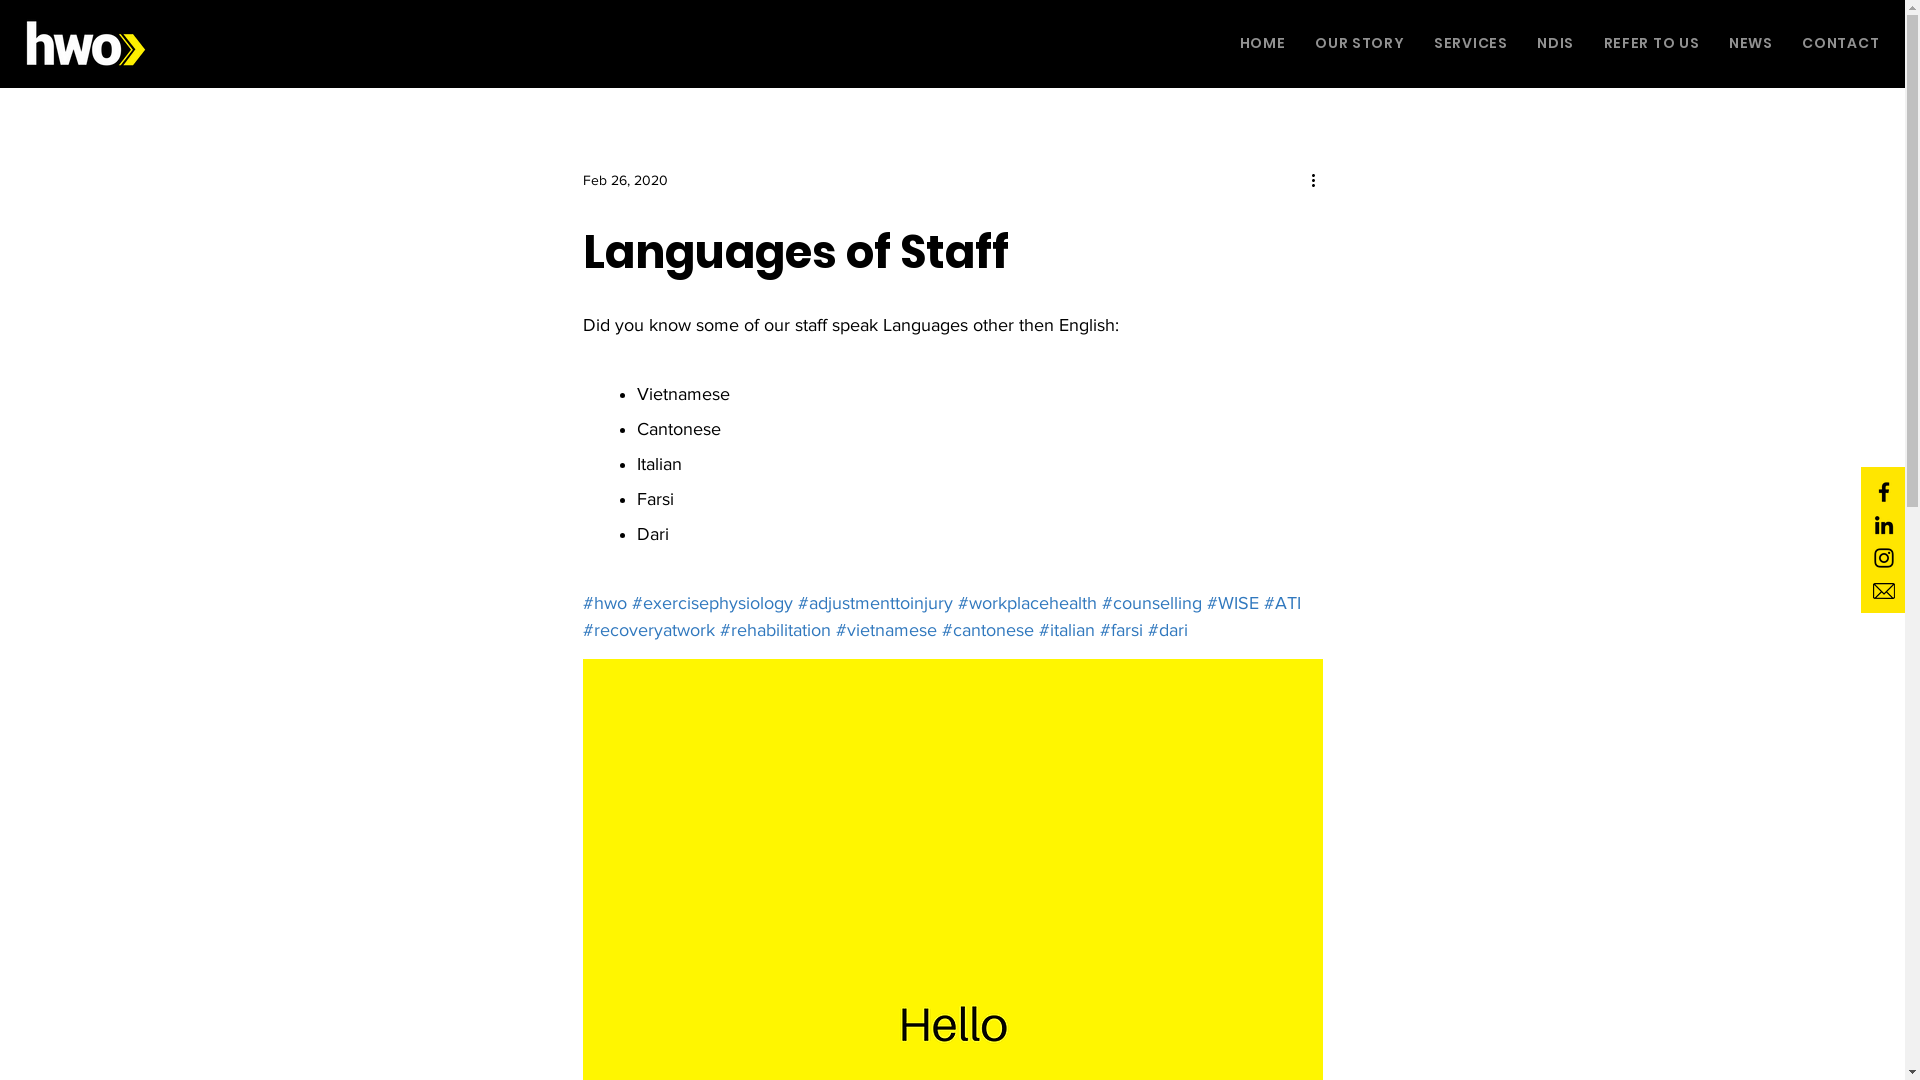 The height and width of the screenshot is (1080, 1920). Describe the element at coordinates (1262, 44) in the screenshot. I see `HOME` at that location.